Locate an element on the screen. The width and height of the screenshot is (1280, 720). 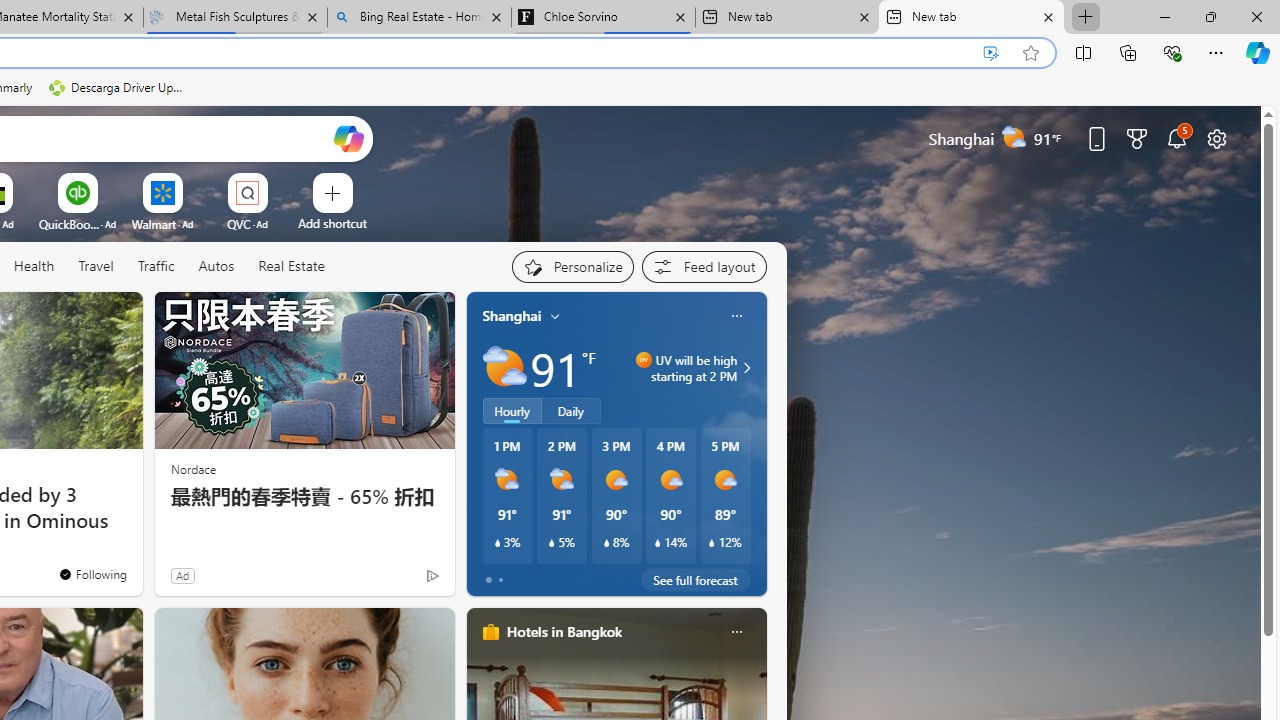
UV will be high starting at 2 PM is located at coordinates (744, 368).